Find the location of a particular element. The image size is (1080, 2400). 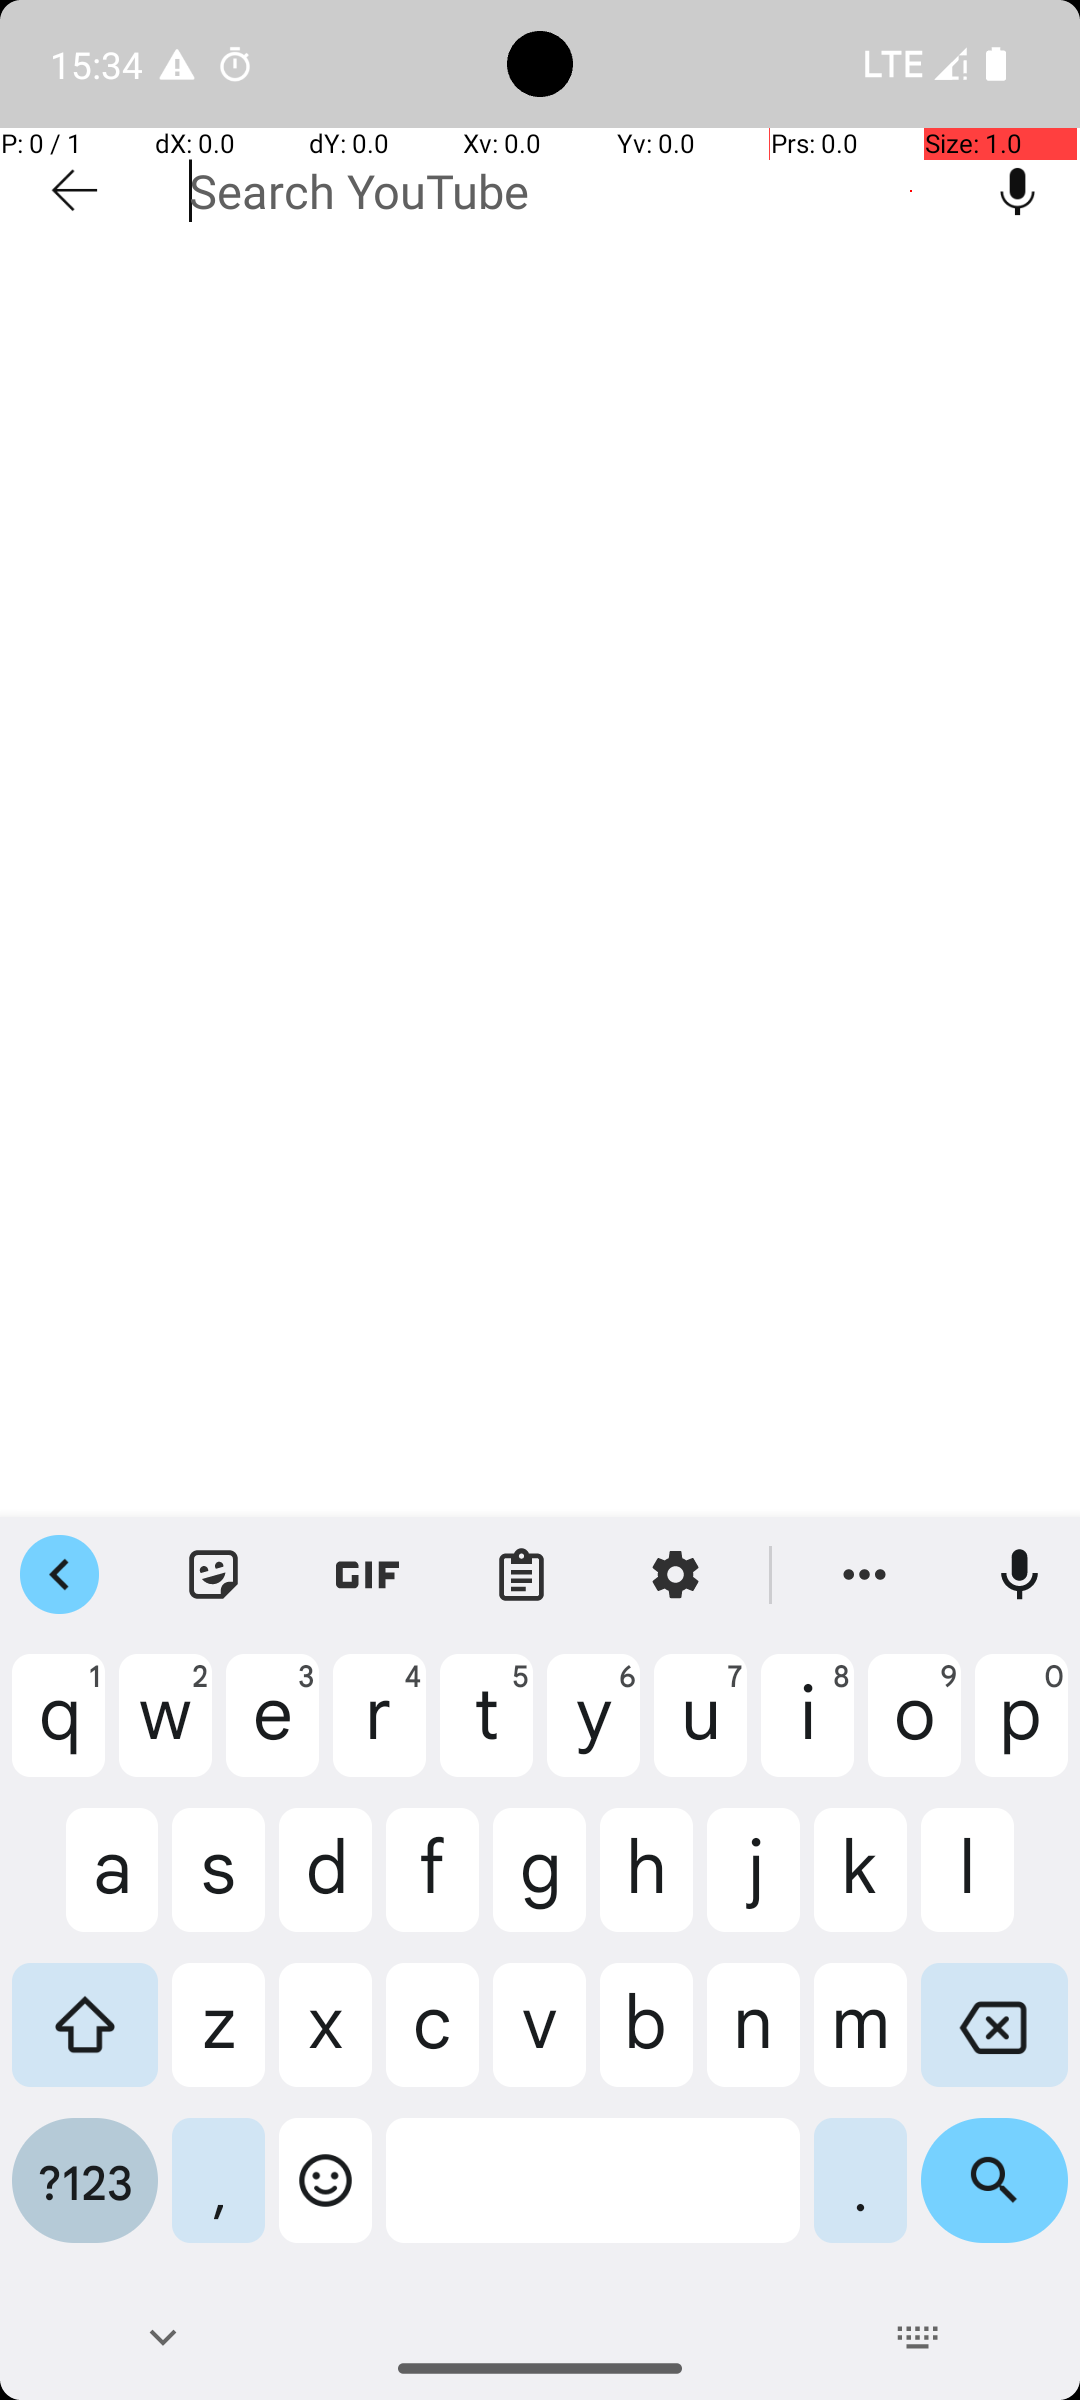

y is located at coordinates (594, 1731).